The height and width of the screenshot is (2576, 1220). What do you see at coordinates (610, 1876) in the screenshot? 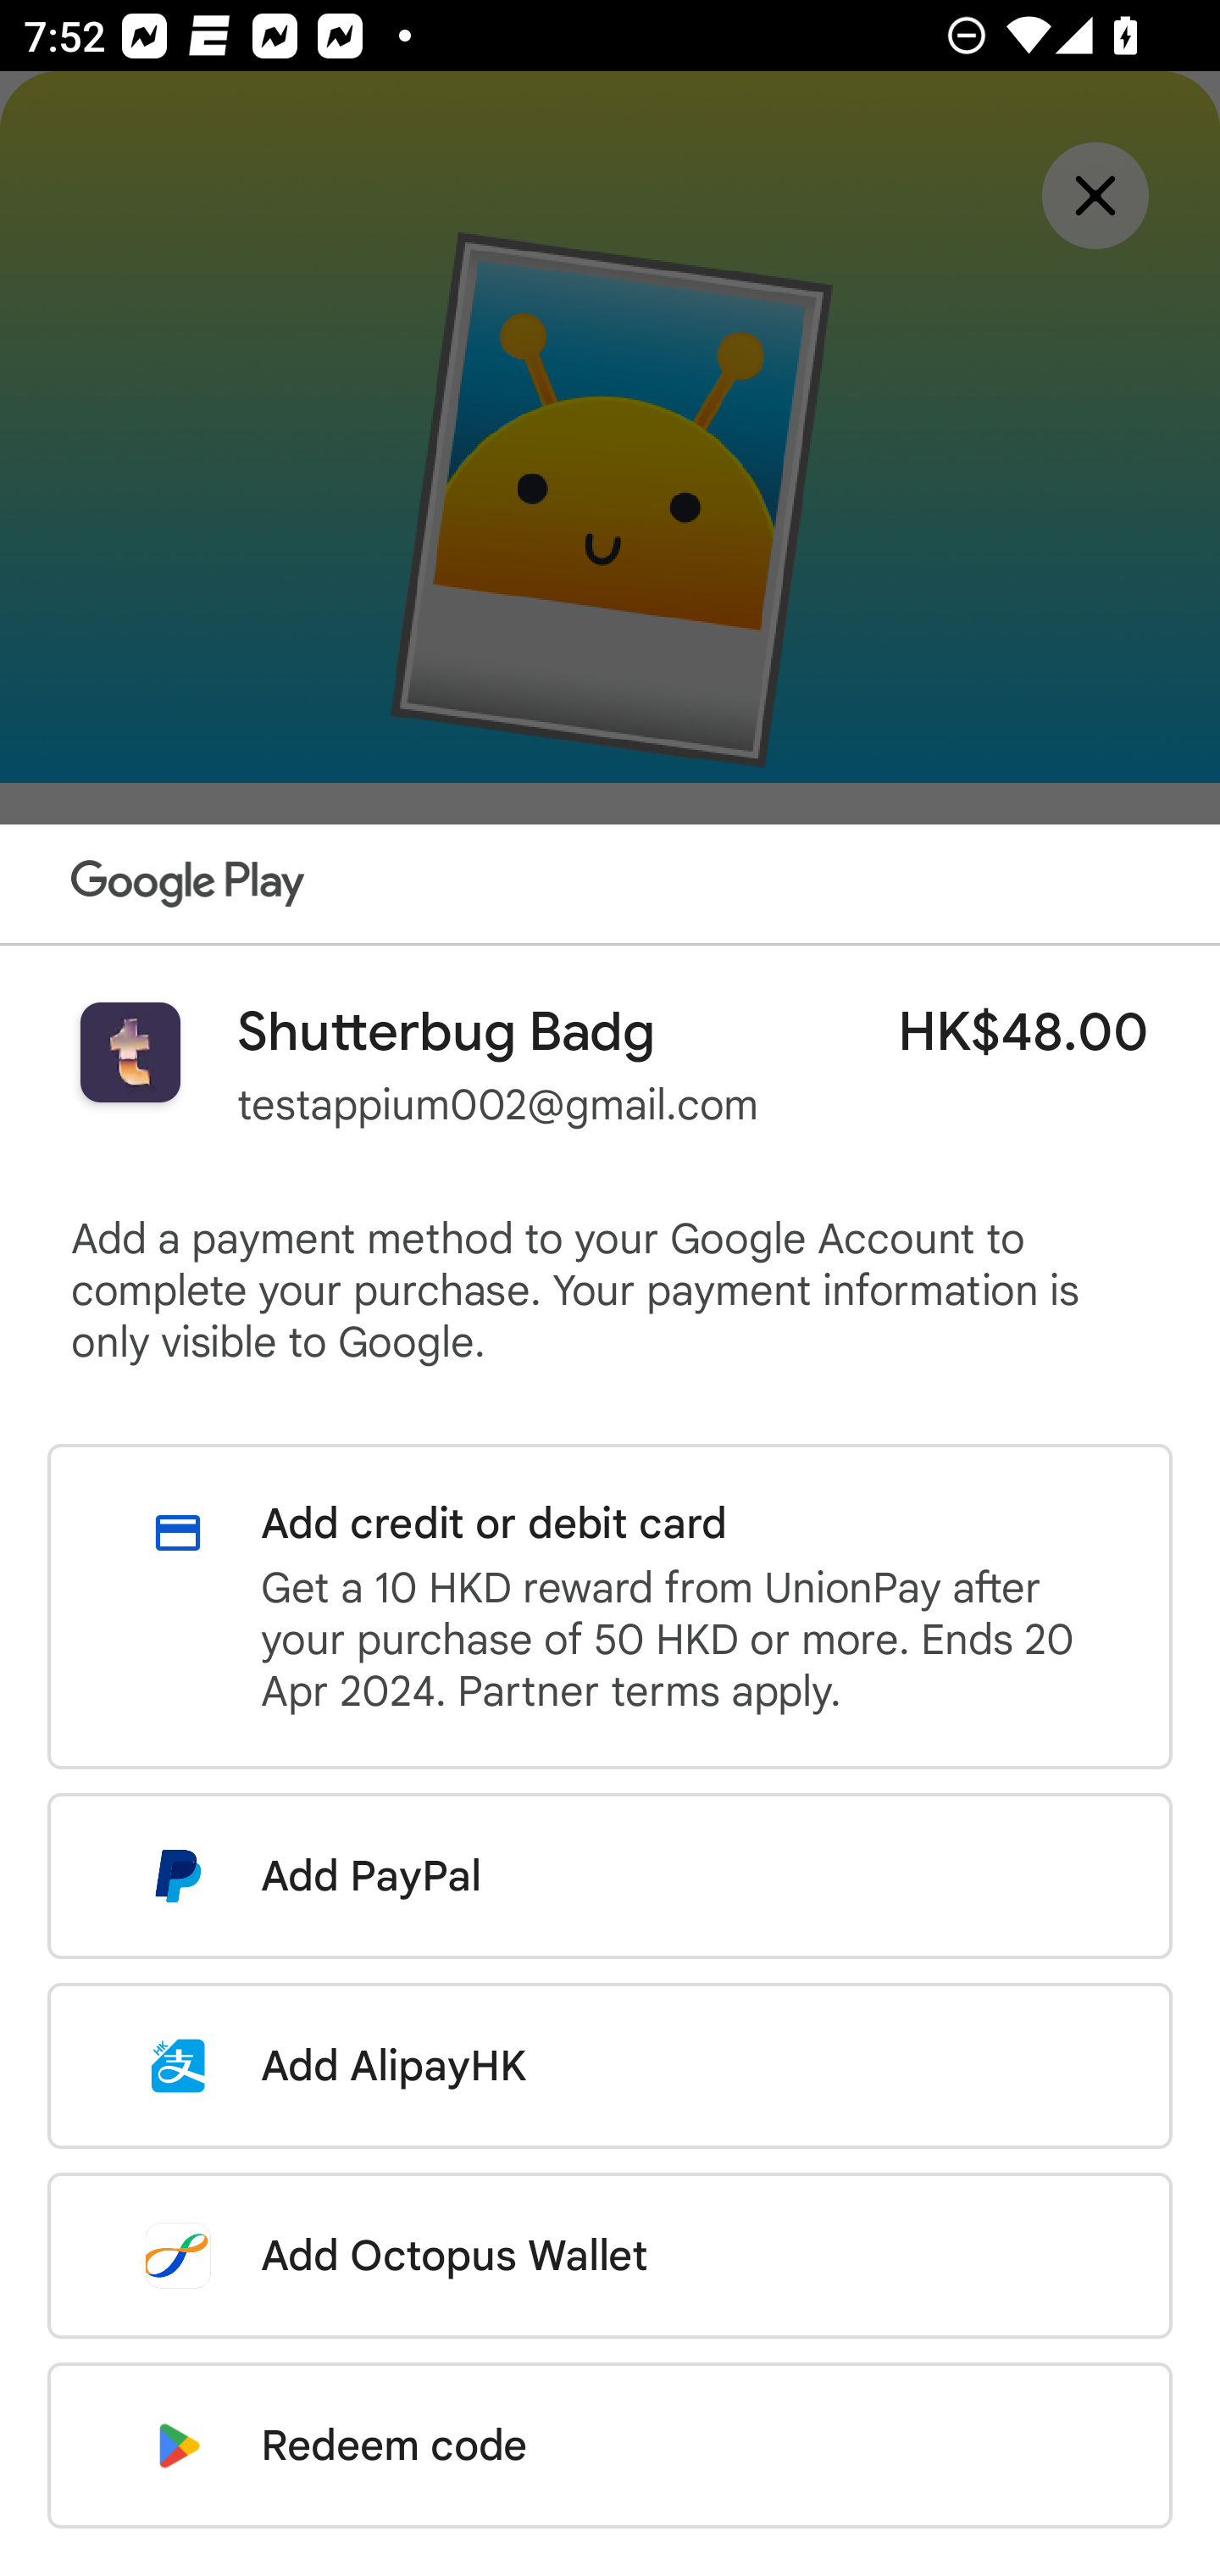
I see `Add PayPal` at bounding box center [610, 1876].